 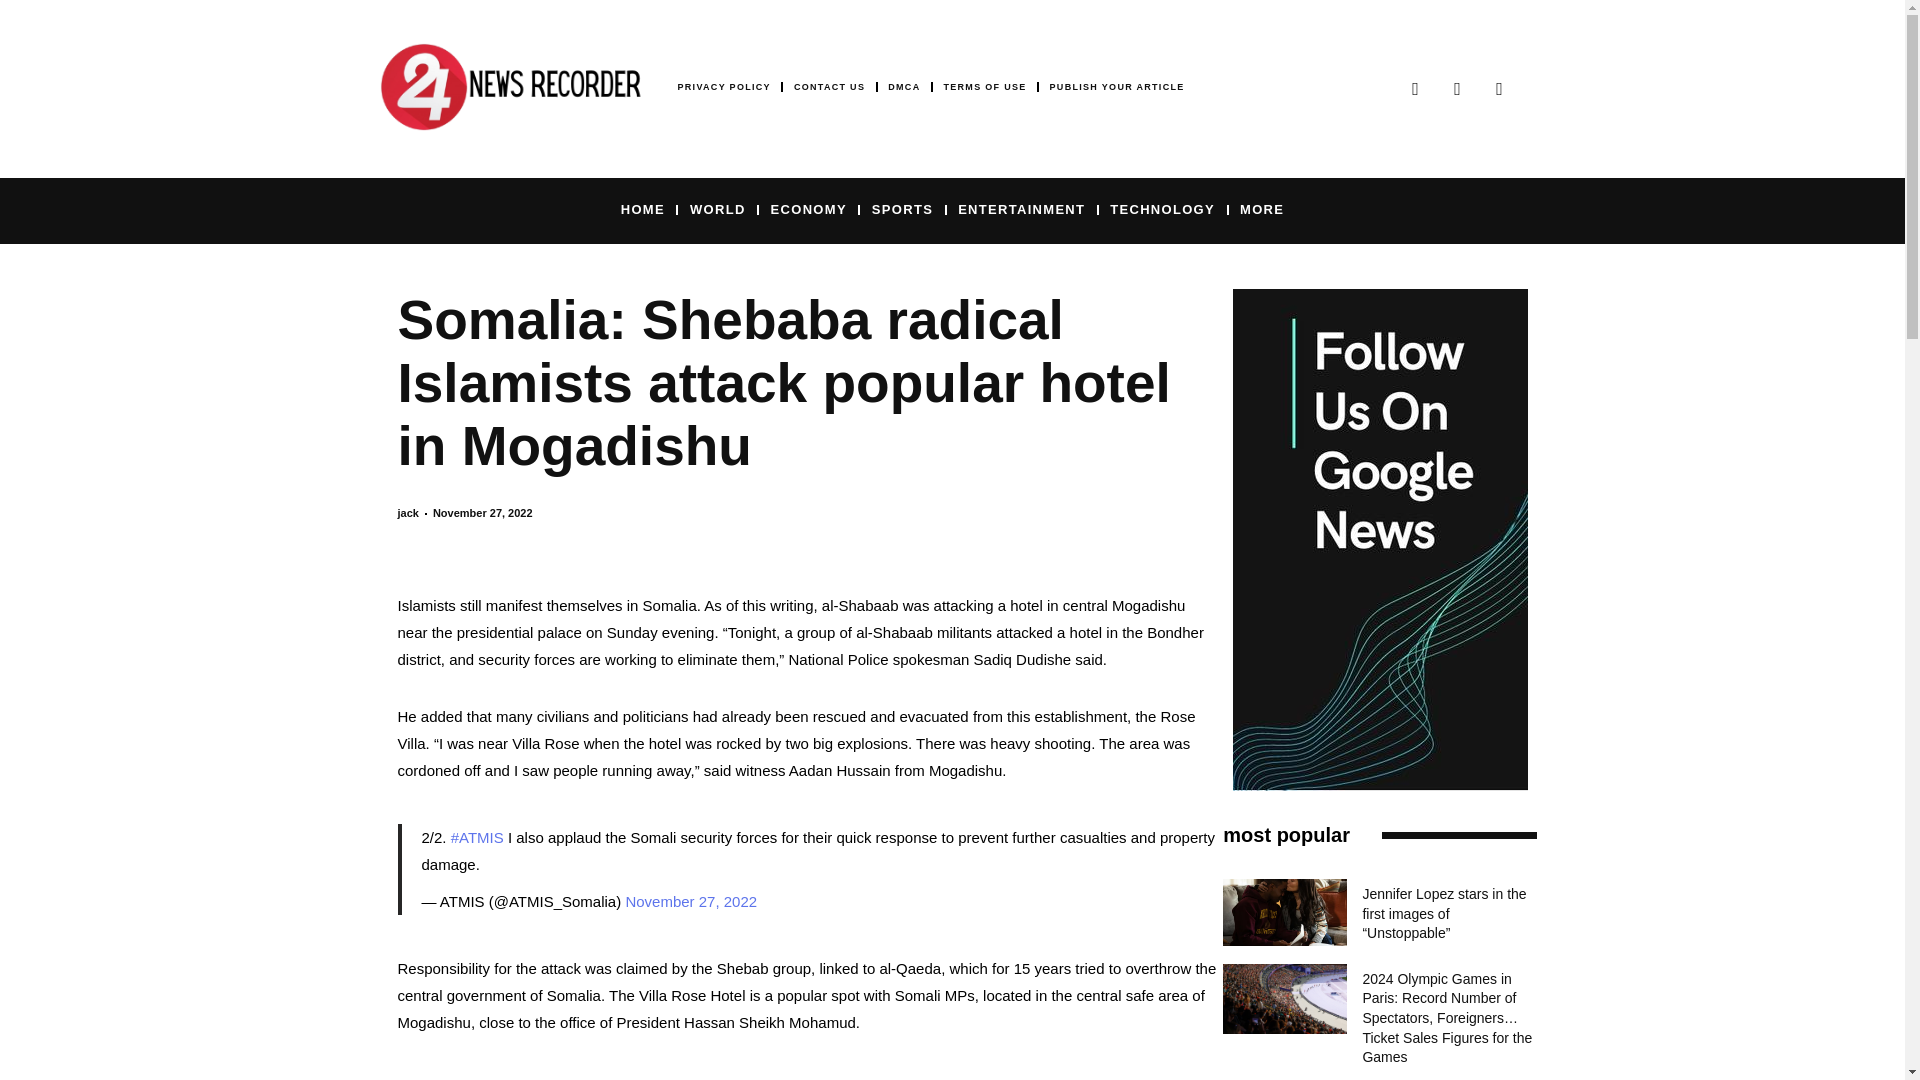 What do you see at coordinates (902, 209) in the screenshot?
I see `SPORTS` at bounding box center [902, 209].